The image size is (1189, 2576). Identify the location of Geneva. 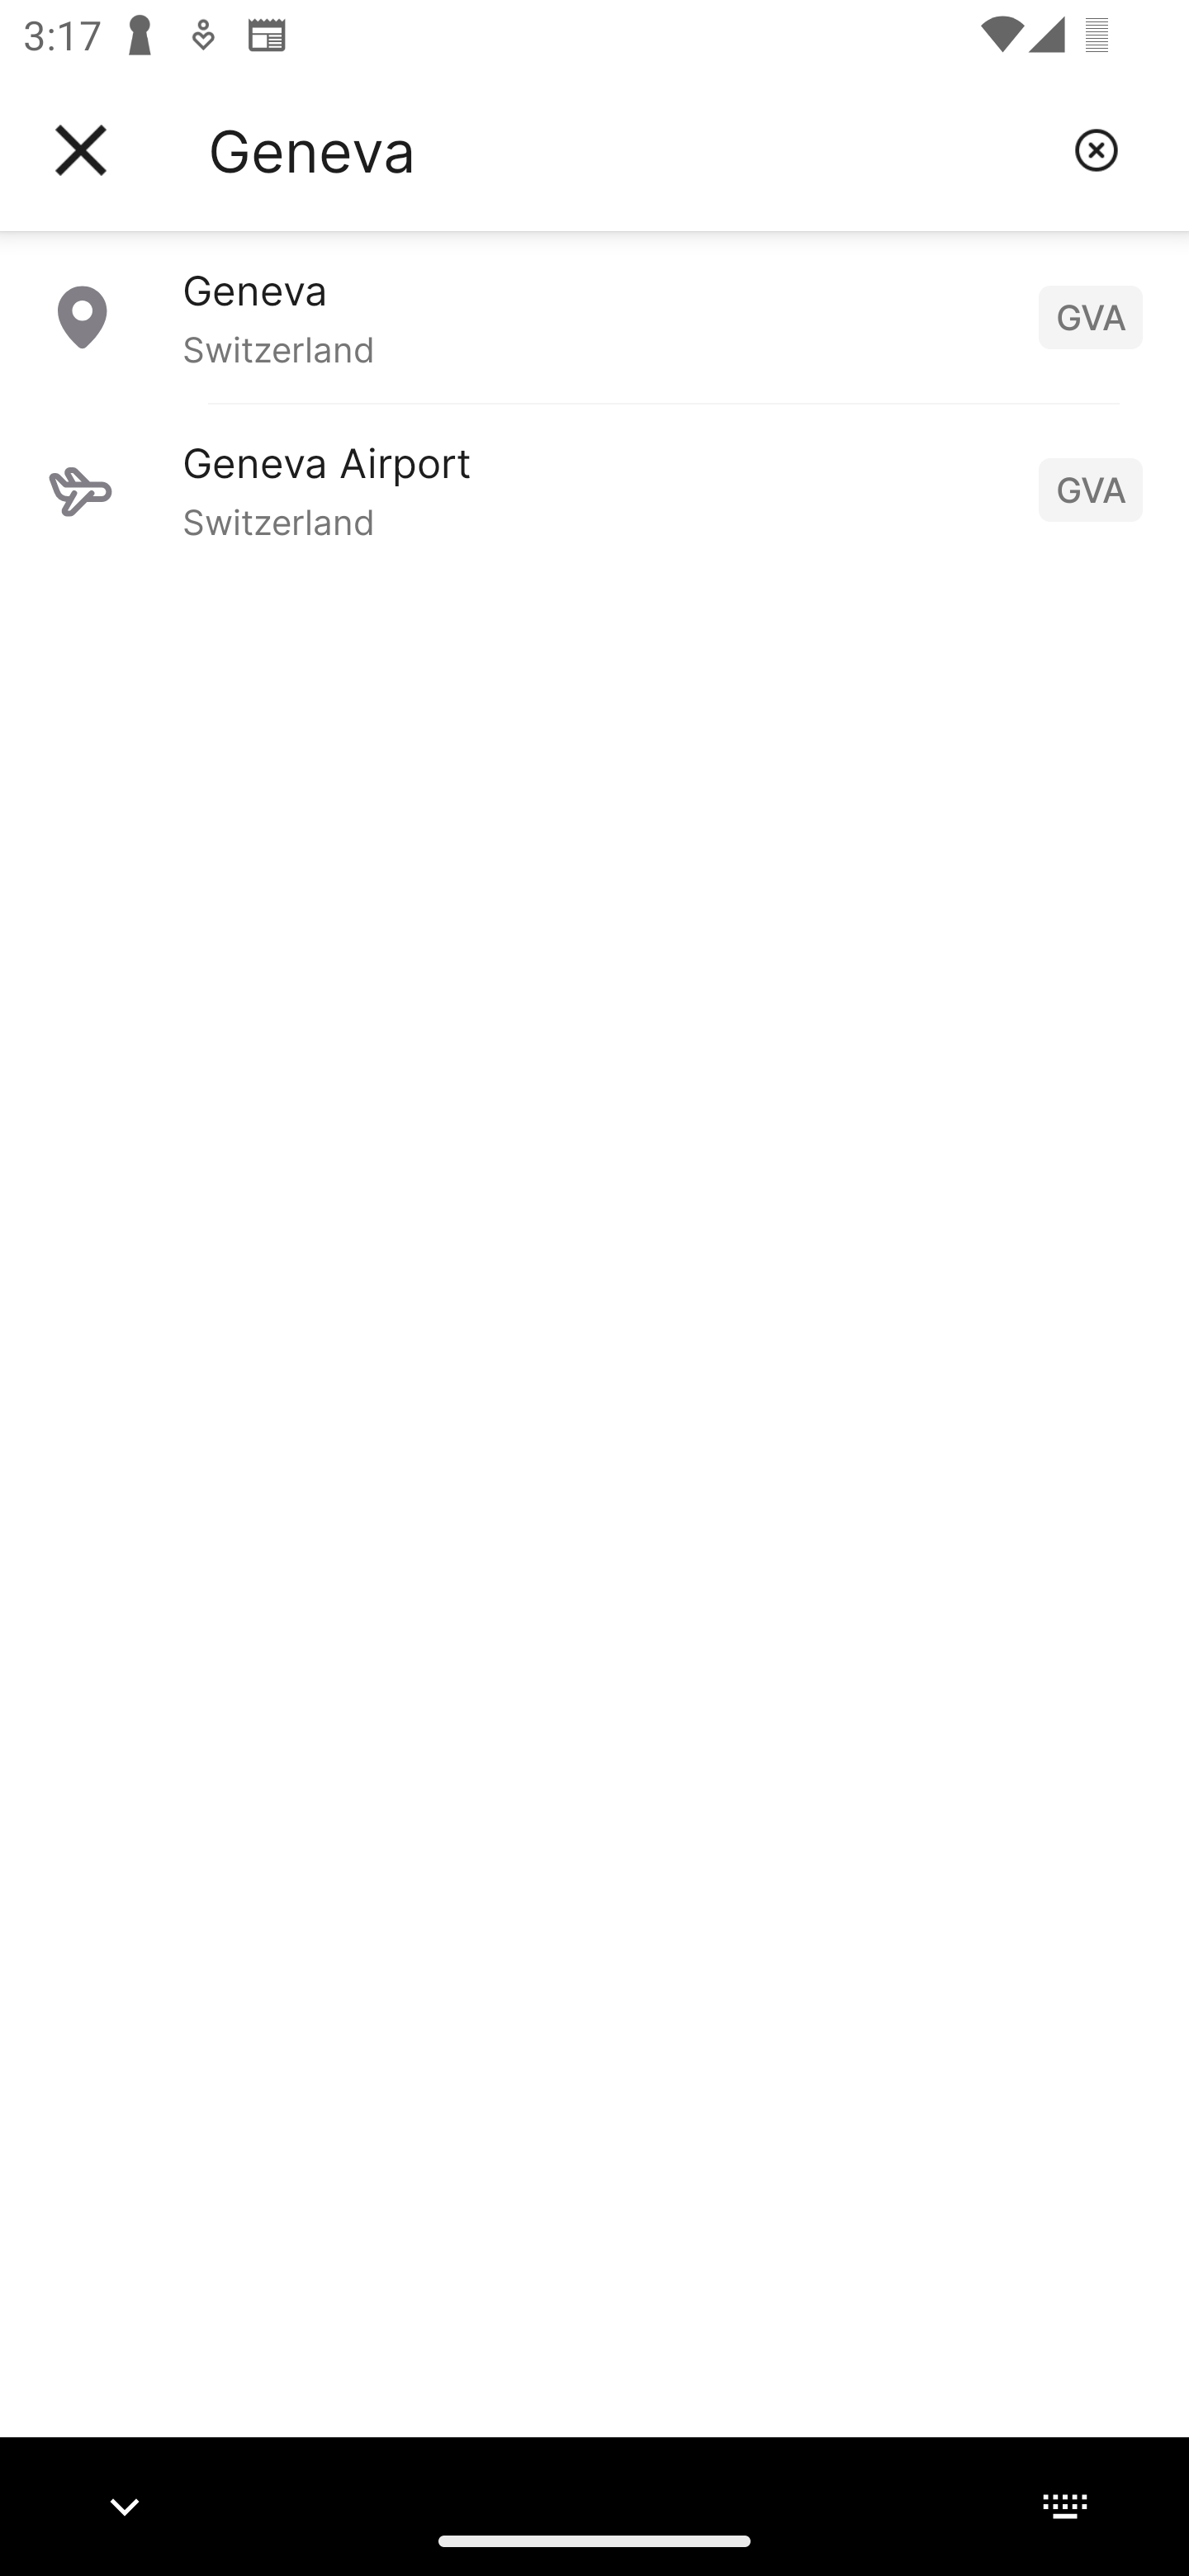
(628, 150).